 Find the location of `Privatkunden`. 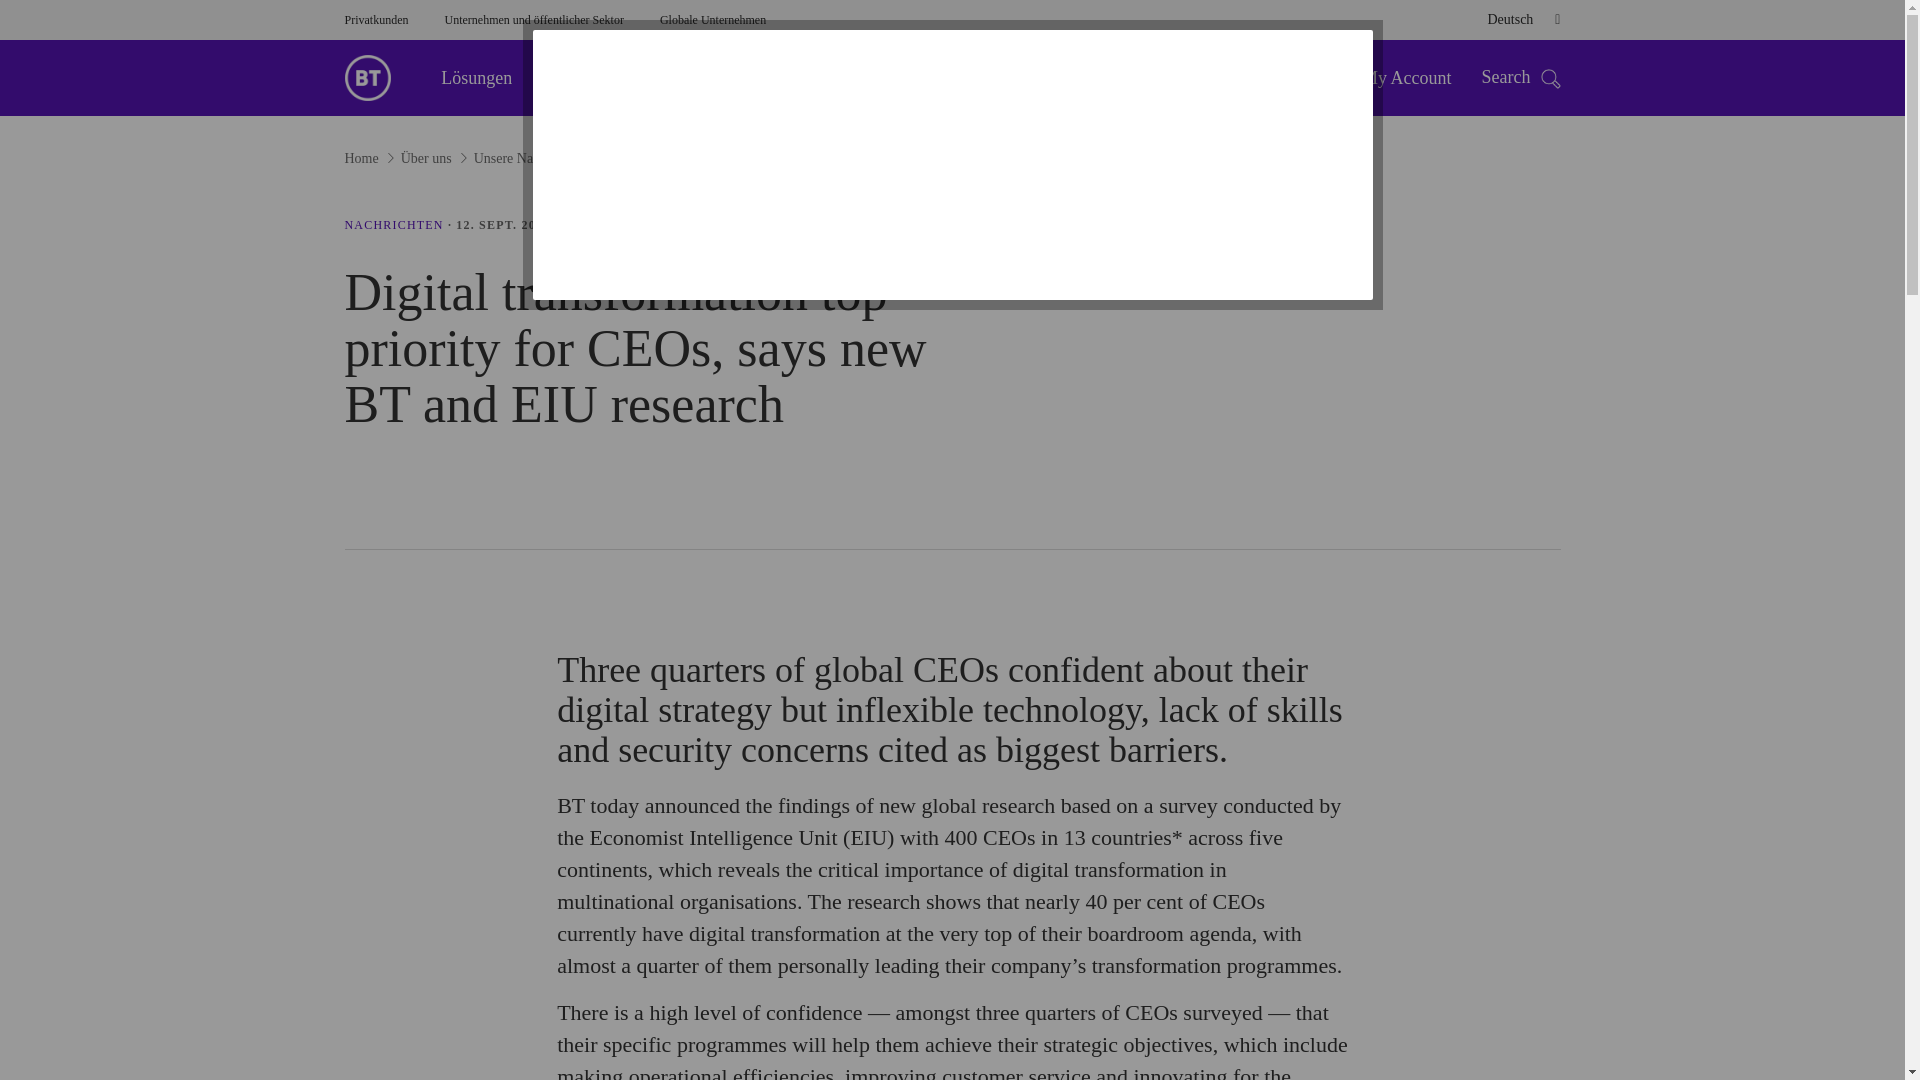

Privatkunden is located at coordinates (375, 20).